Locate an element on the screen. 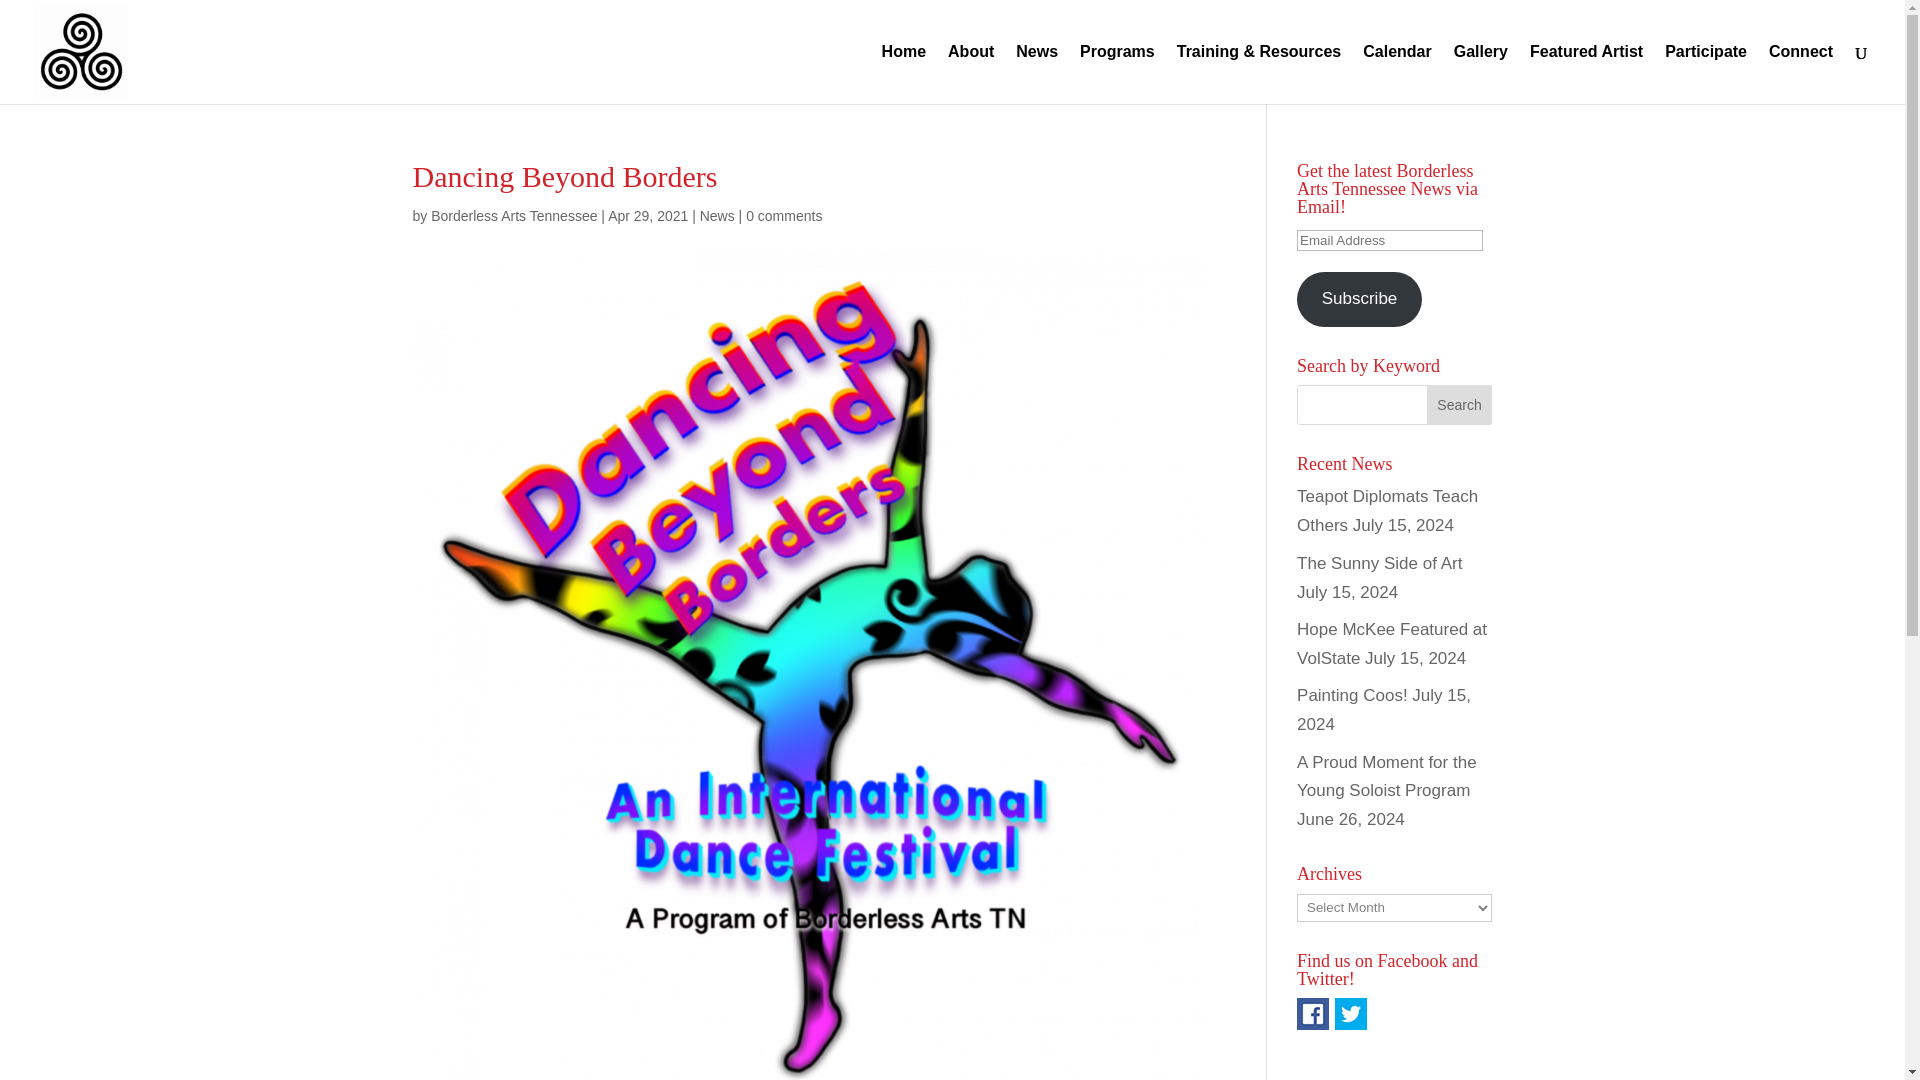 The height and width of the screenshot is (1080, 1920). 0 comments is located at coordinates (784, 216).